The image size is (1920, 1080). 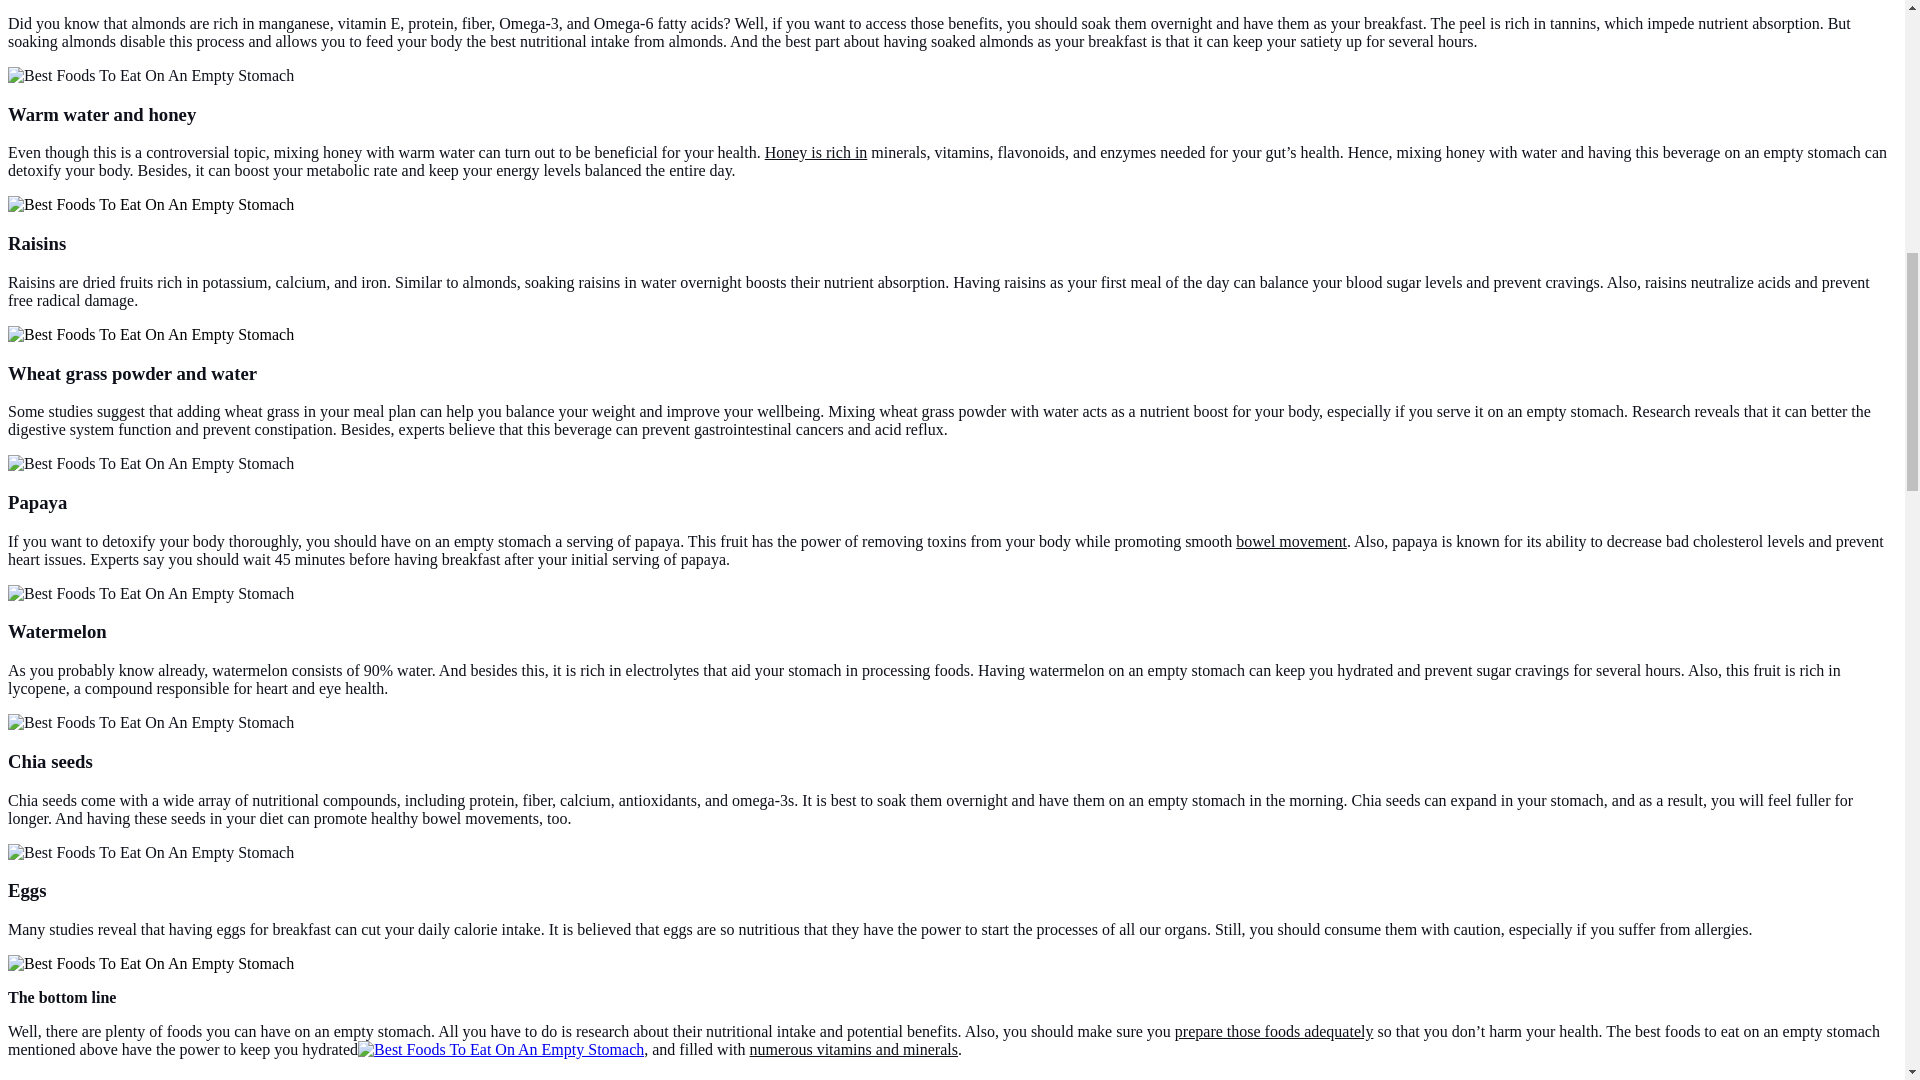 I want to click on prepare those foods adequately, so click(x=1274, y=1031).